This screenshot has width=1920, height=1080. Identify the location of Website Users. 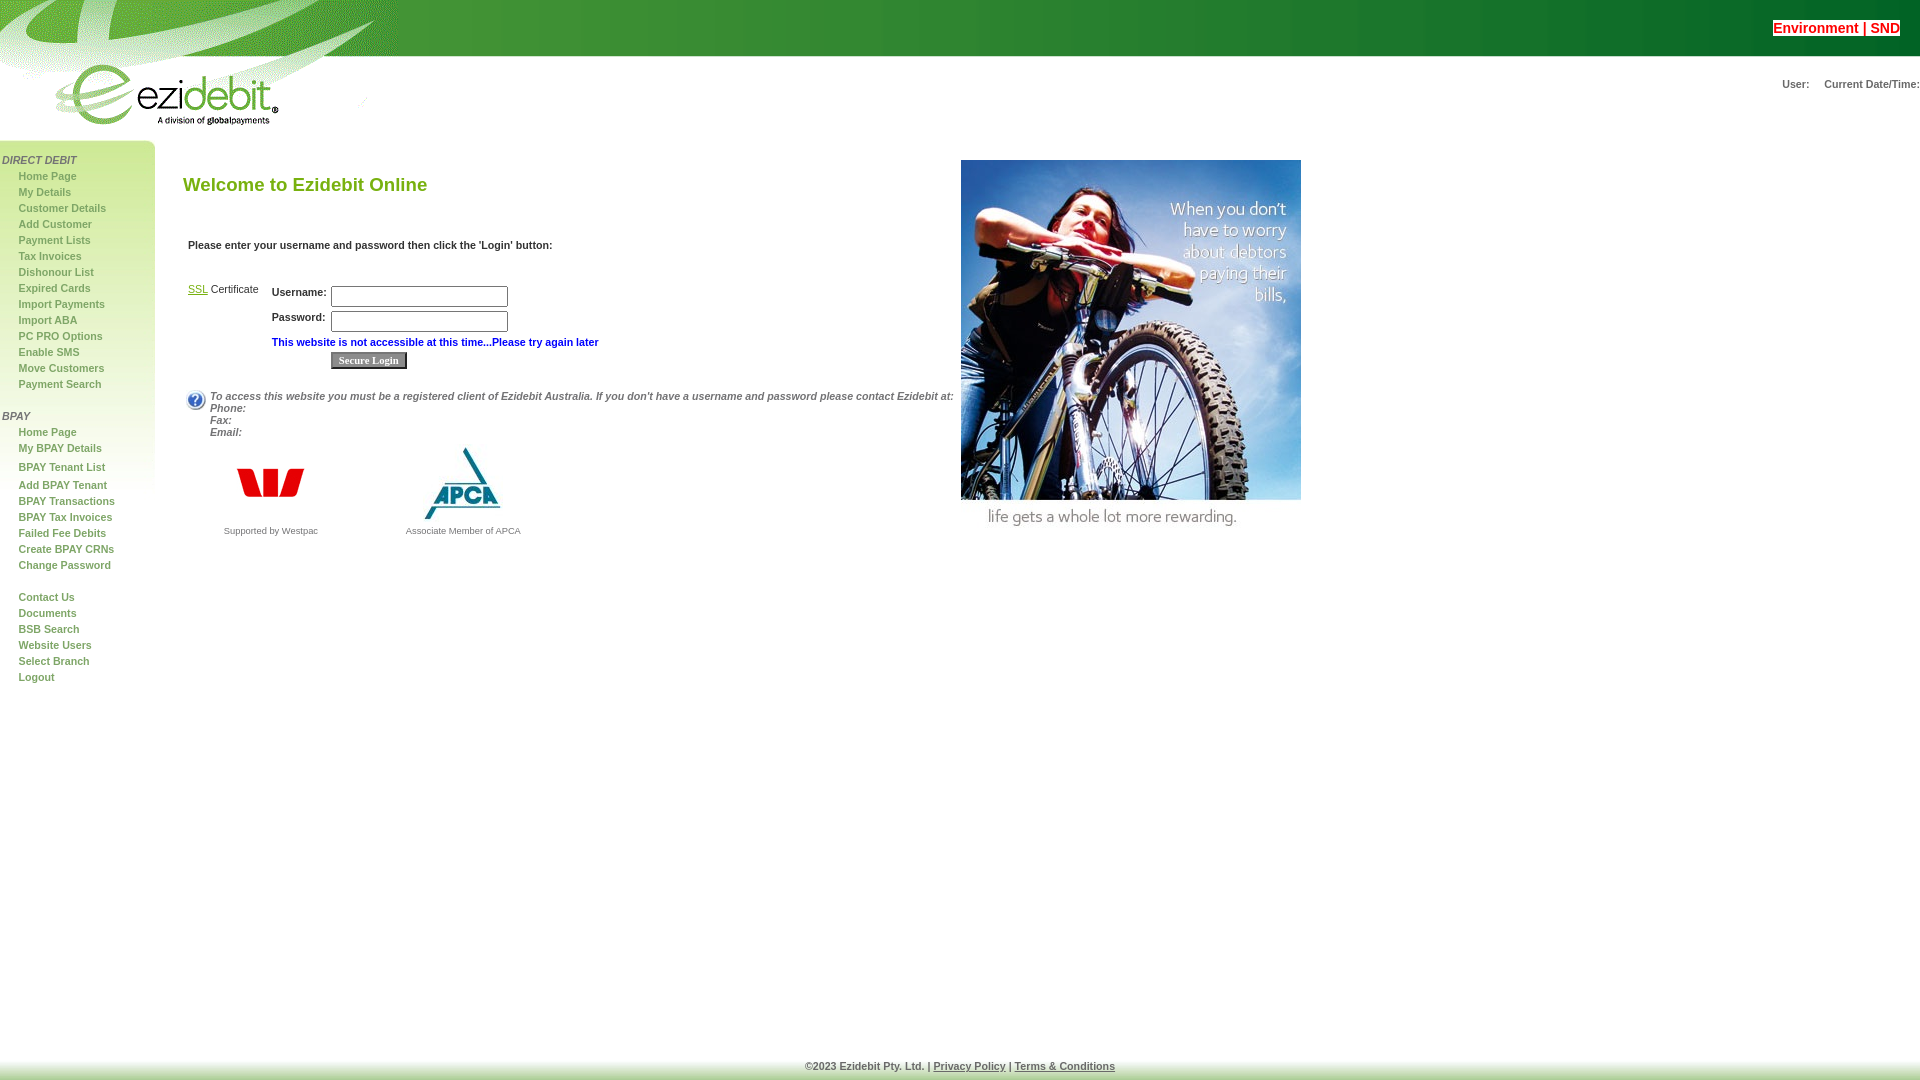
(56, 645).